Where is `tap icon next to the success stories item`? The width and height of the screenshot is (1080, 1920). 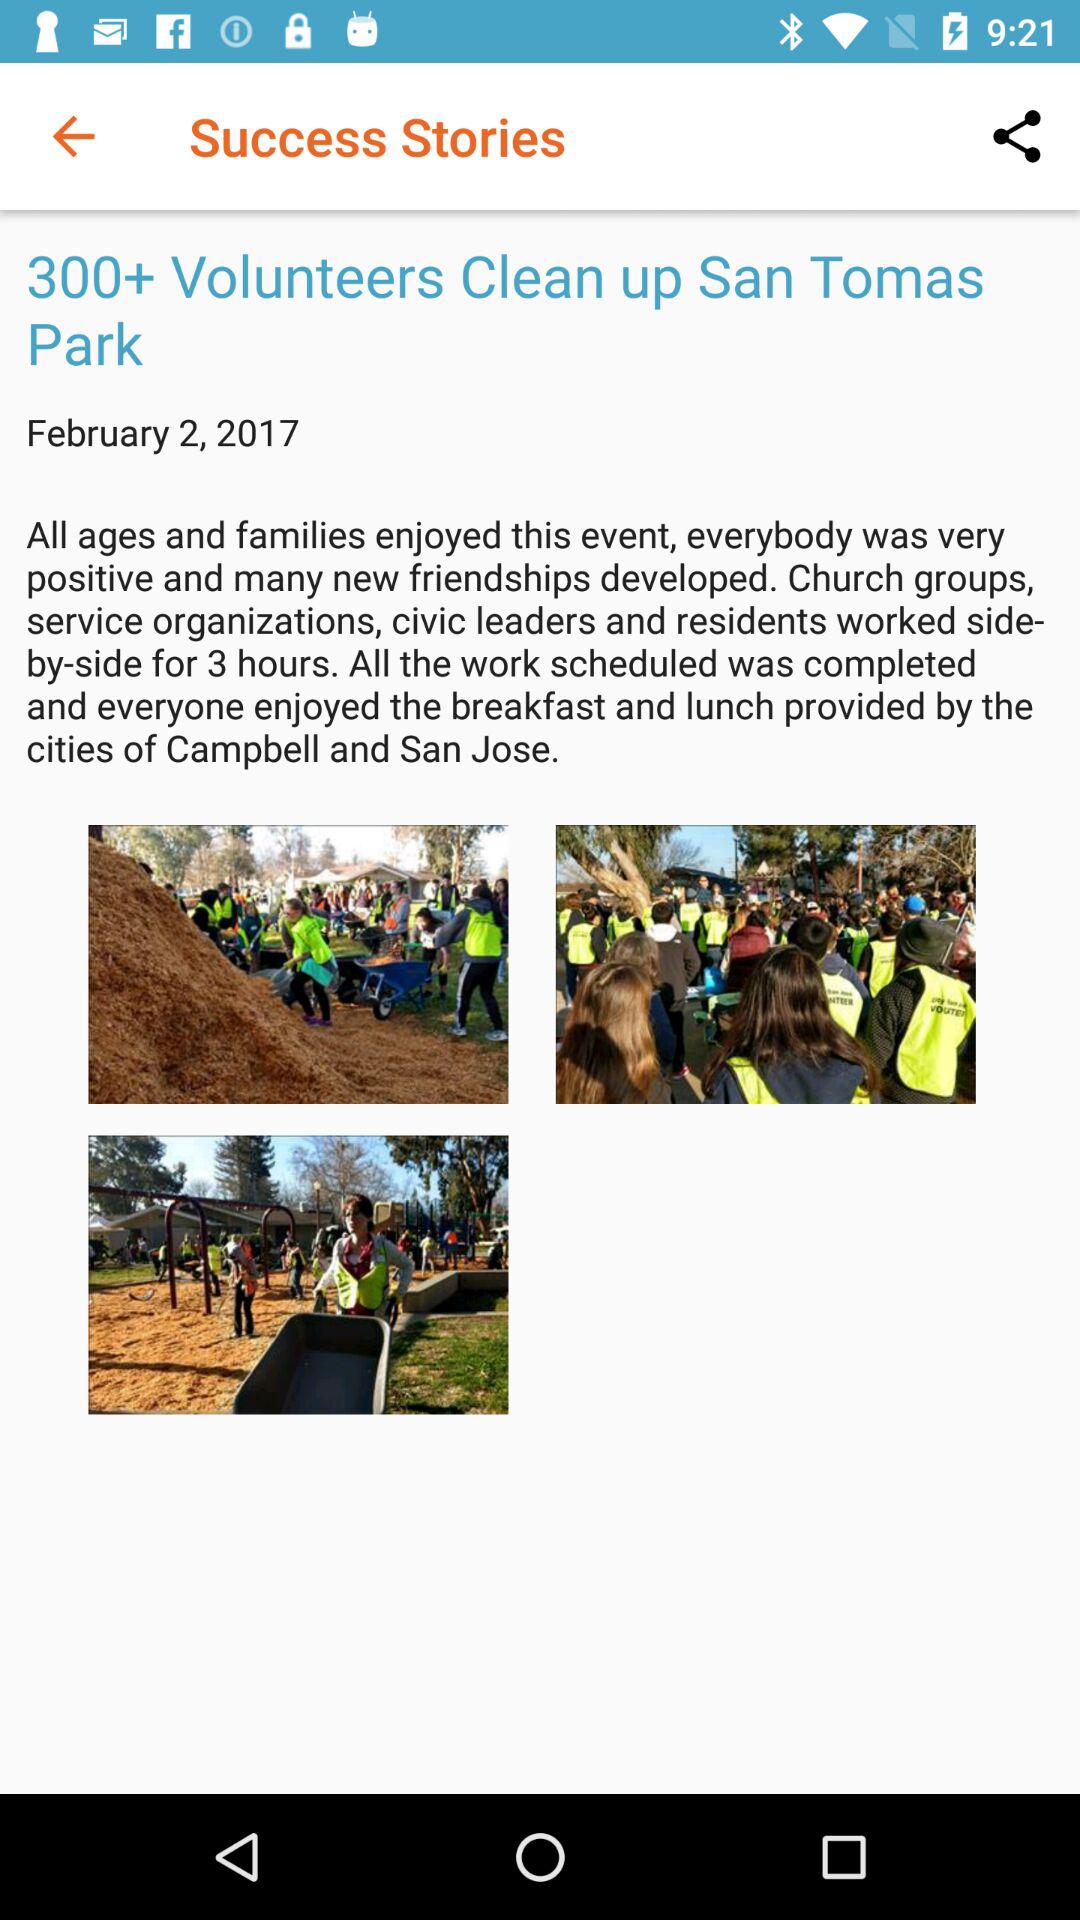 tap icon next to the success stories item is located at coordinates (73, 136).